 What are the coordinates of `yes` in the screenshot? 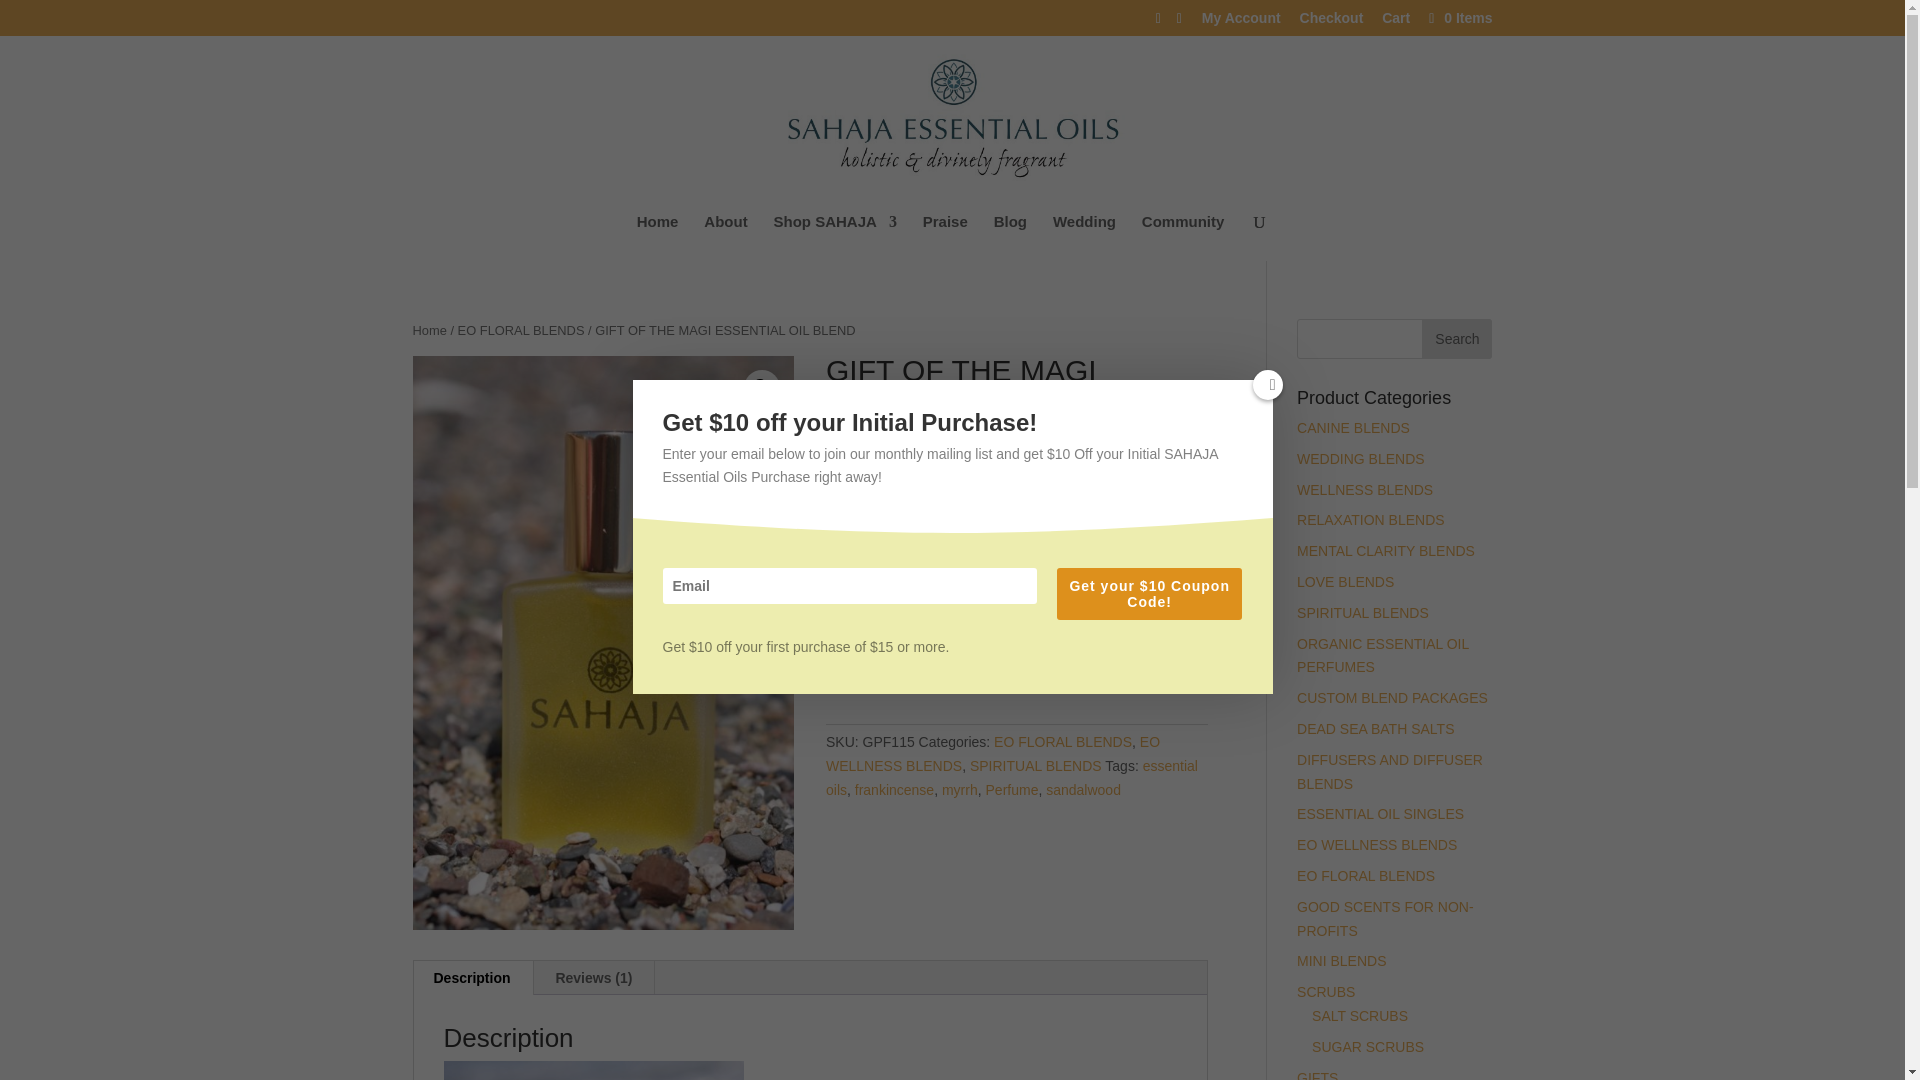 It's located at (836, 681).